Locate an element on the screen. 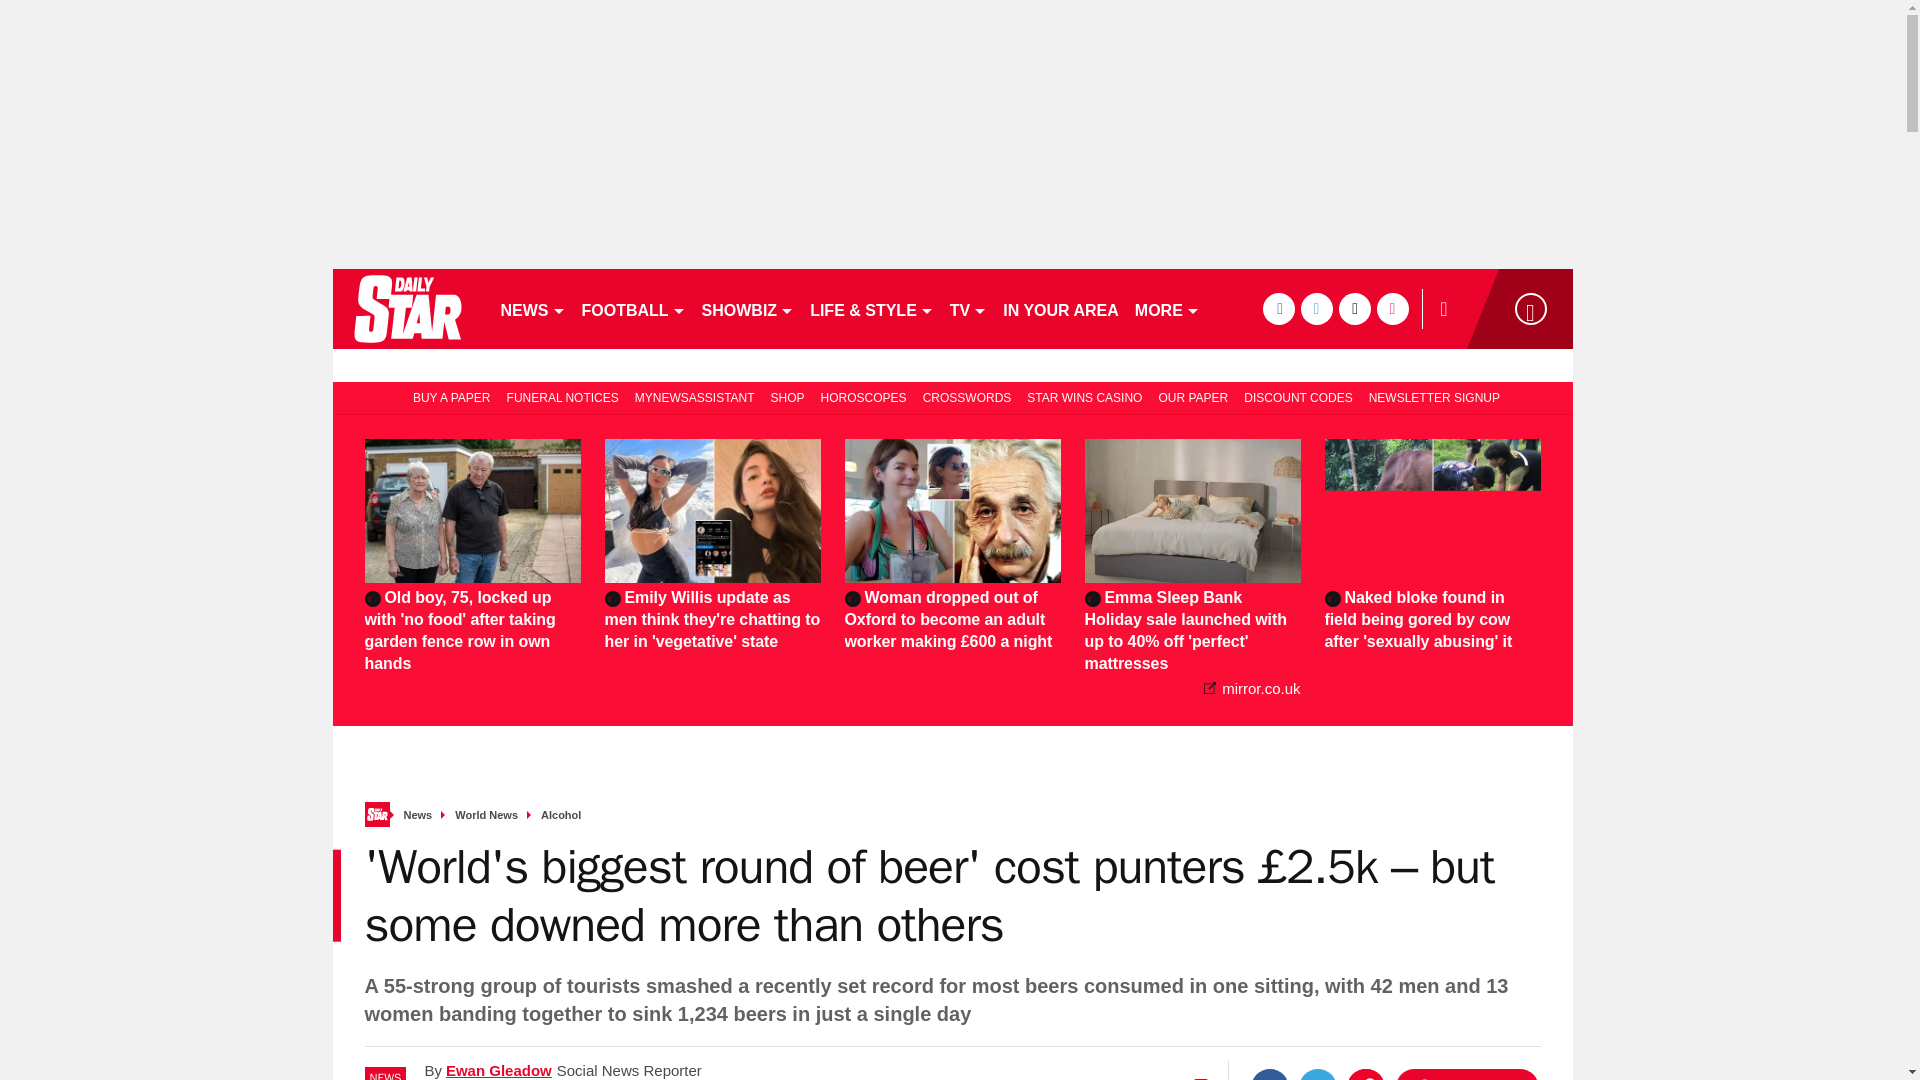  Facebook is located at coordinates (1270, 1074).